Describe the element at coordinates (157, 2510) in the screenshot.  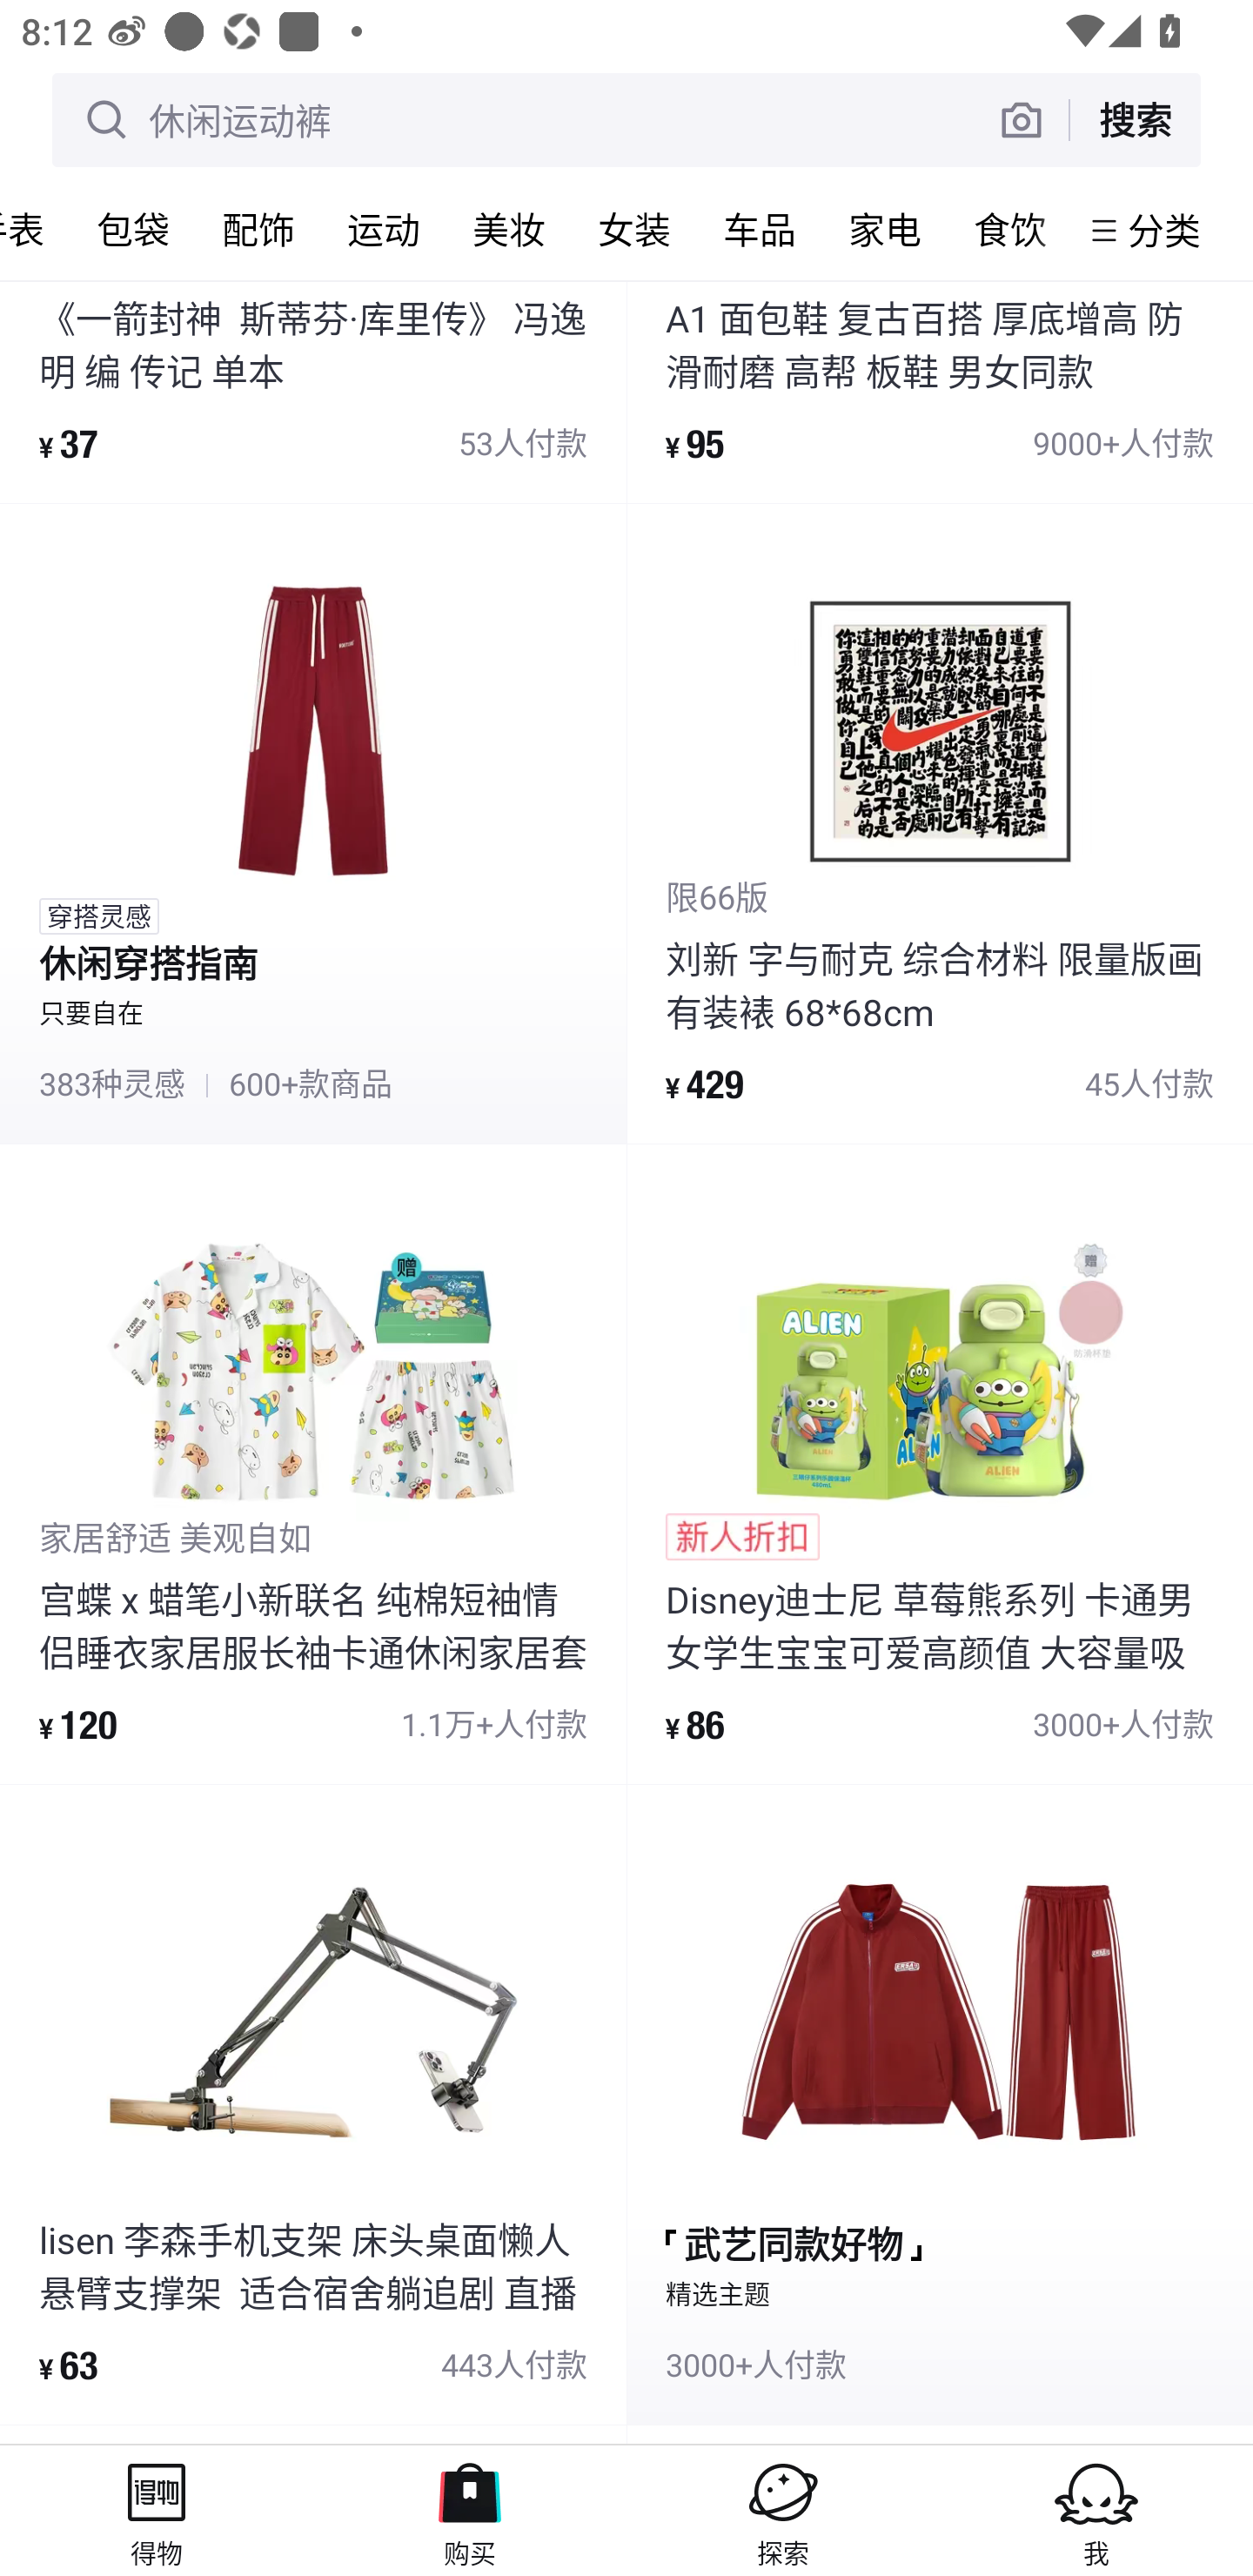
I see `得物` at that location.